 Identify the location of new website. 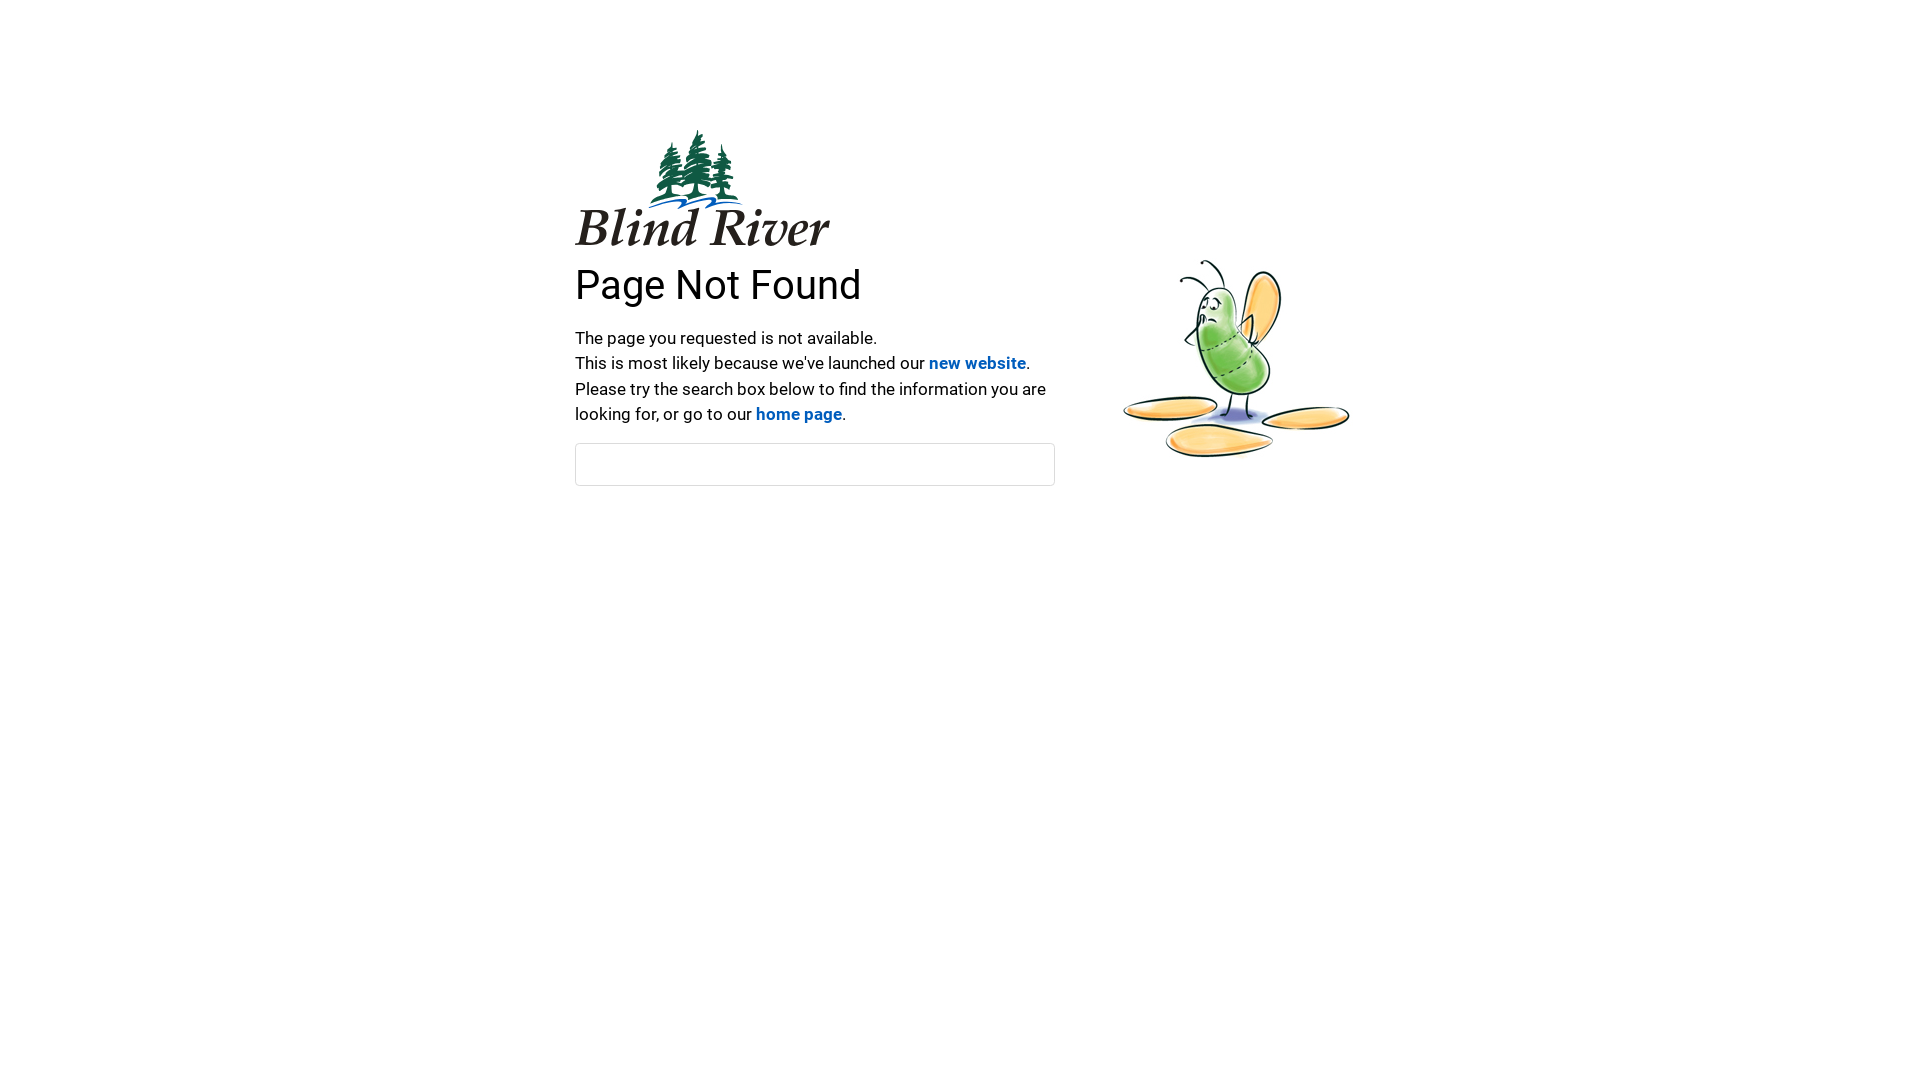
(978, 363).